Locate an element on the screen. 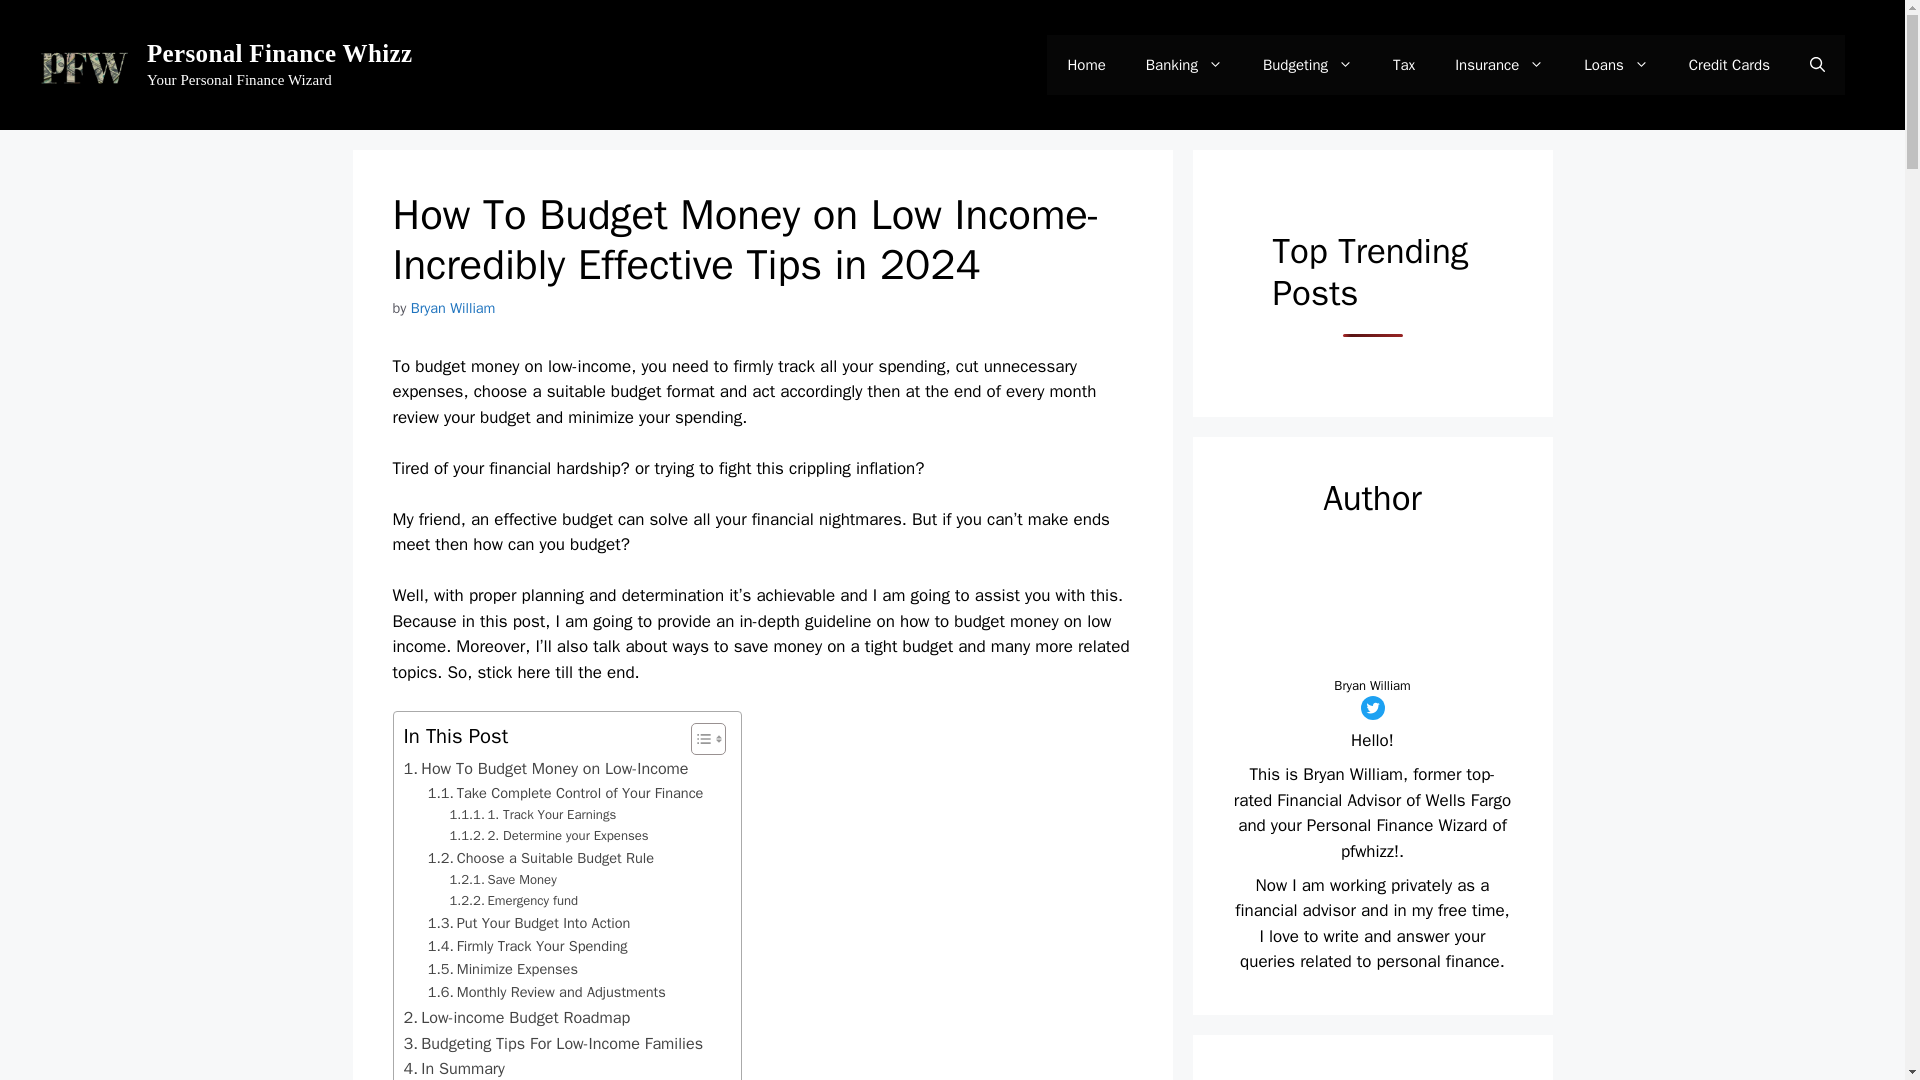  View all posts by Bryan William is located at coordinates (452, 308).